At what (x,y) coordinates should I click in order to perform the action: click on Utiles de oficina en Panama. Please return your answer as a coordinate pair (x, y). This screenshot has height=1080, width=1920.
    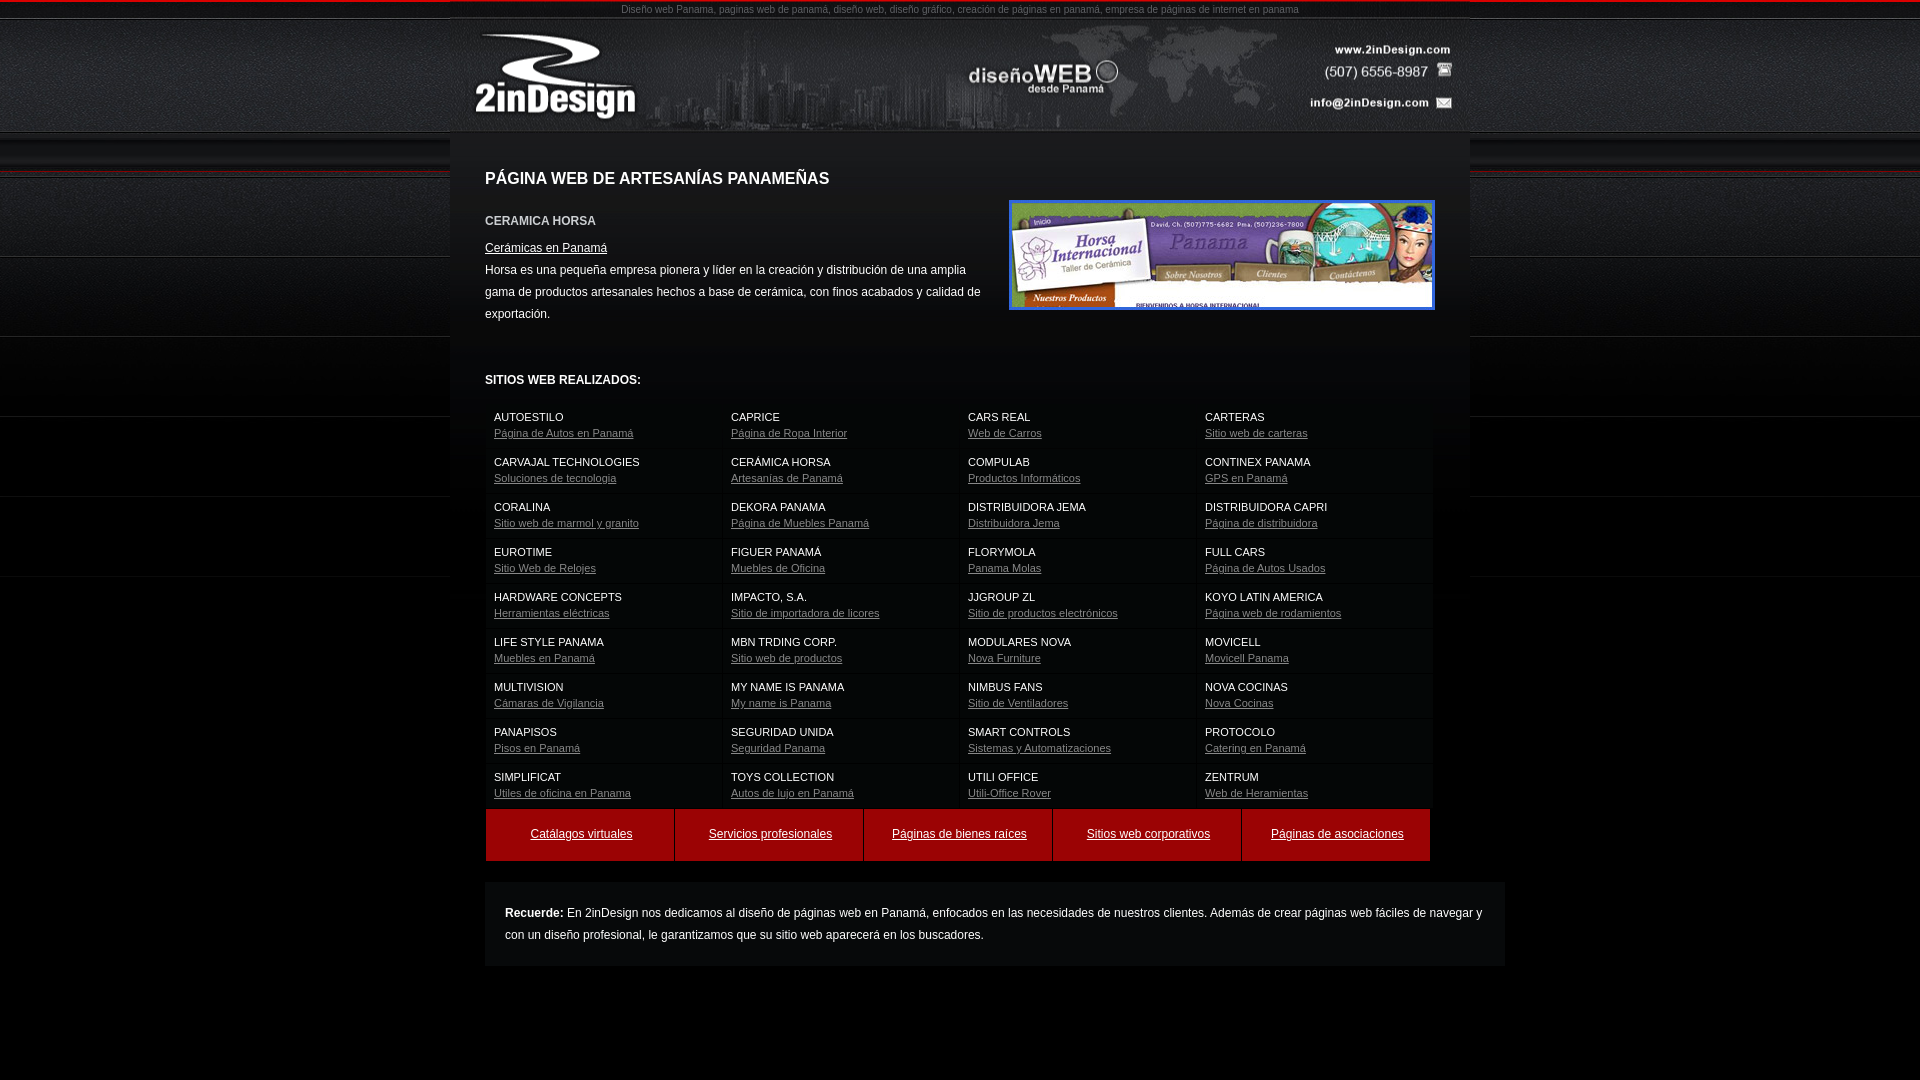
    Looking at the image, I should click on (562, 793).